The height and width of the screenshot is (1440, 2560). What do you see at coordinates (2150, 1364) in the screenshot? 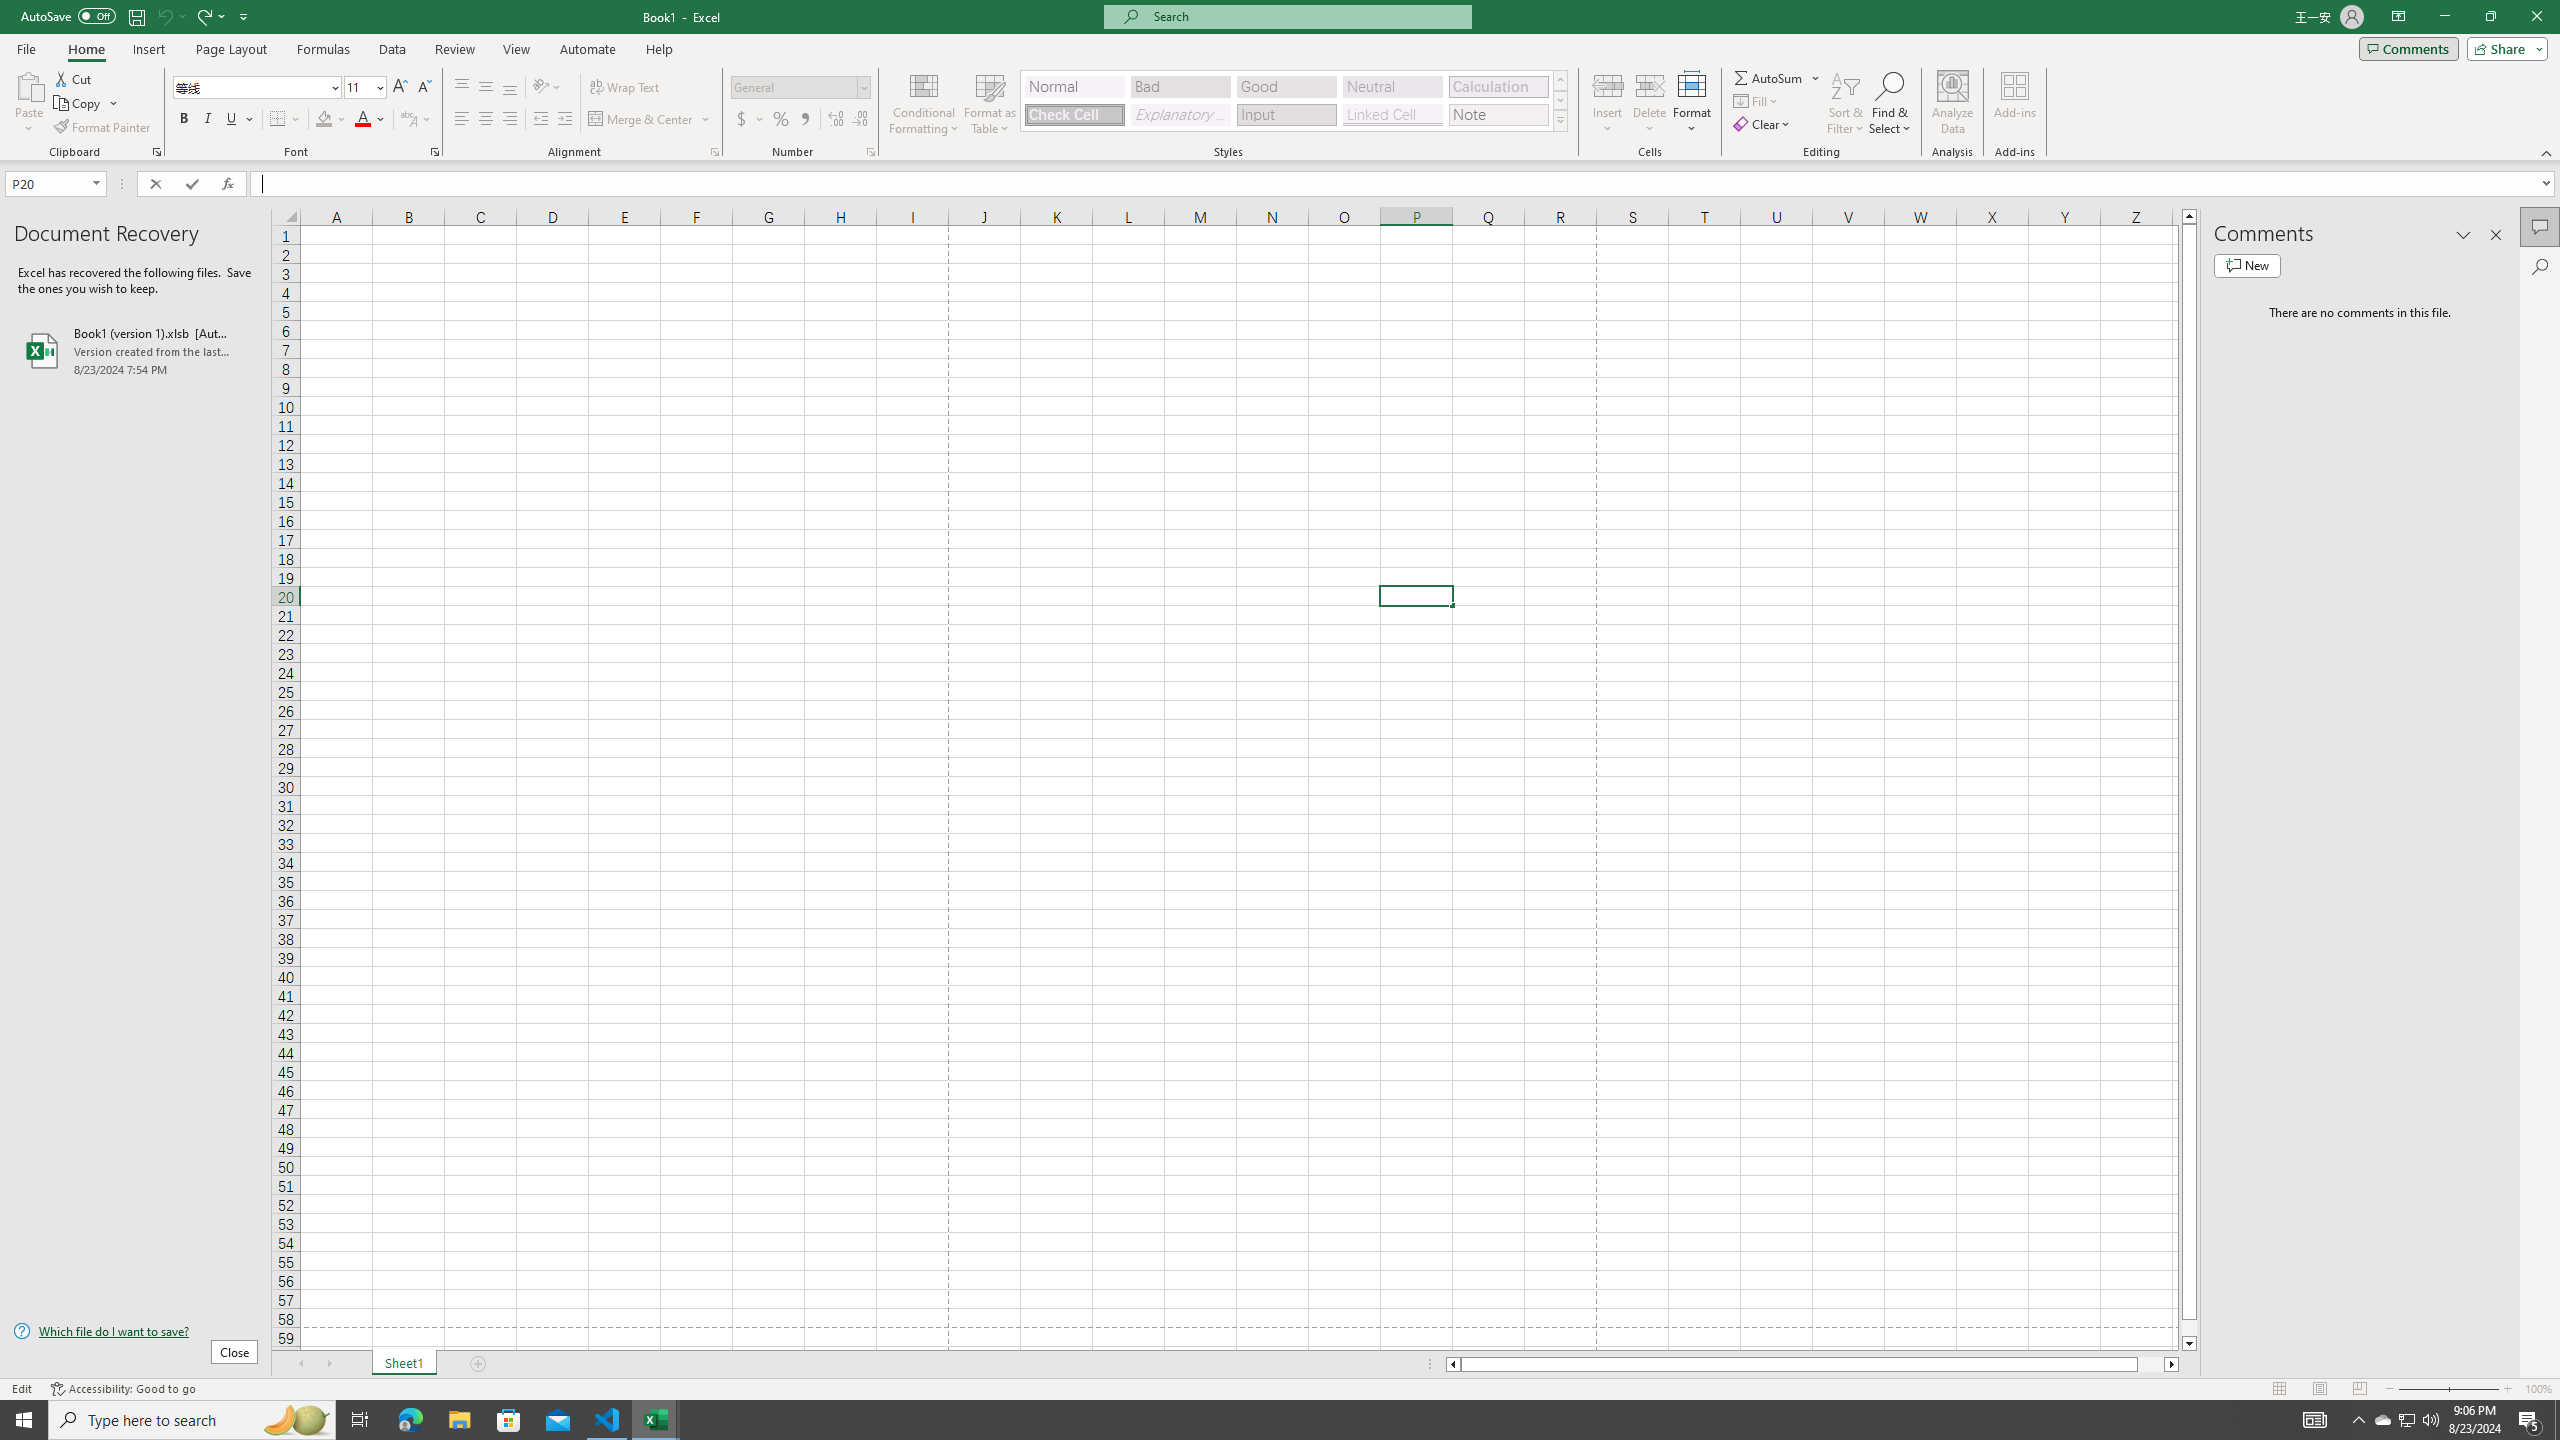
I see `Page right` at bounding box center [2150, 1364].